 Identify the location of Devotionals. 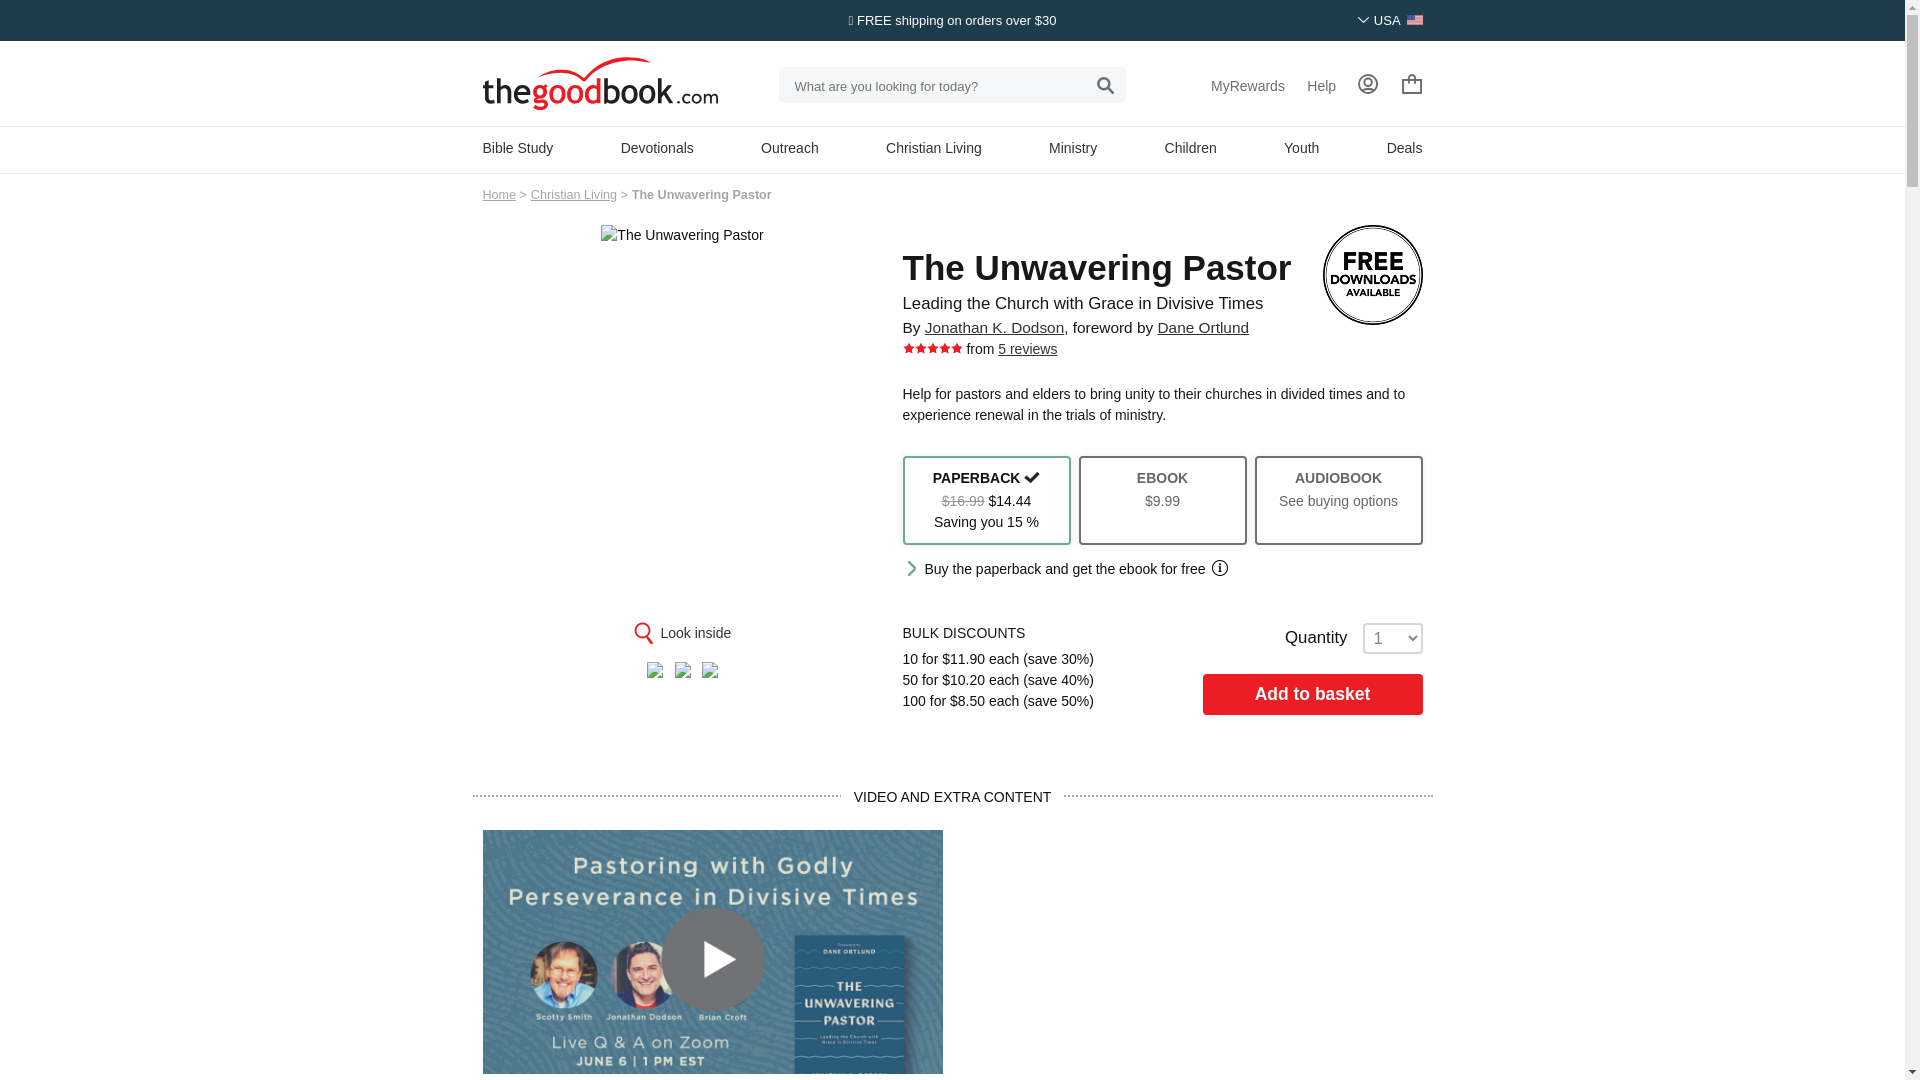
(656, 148).